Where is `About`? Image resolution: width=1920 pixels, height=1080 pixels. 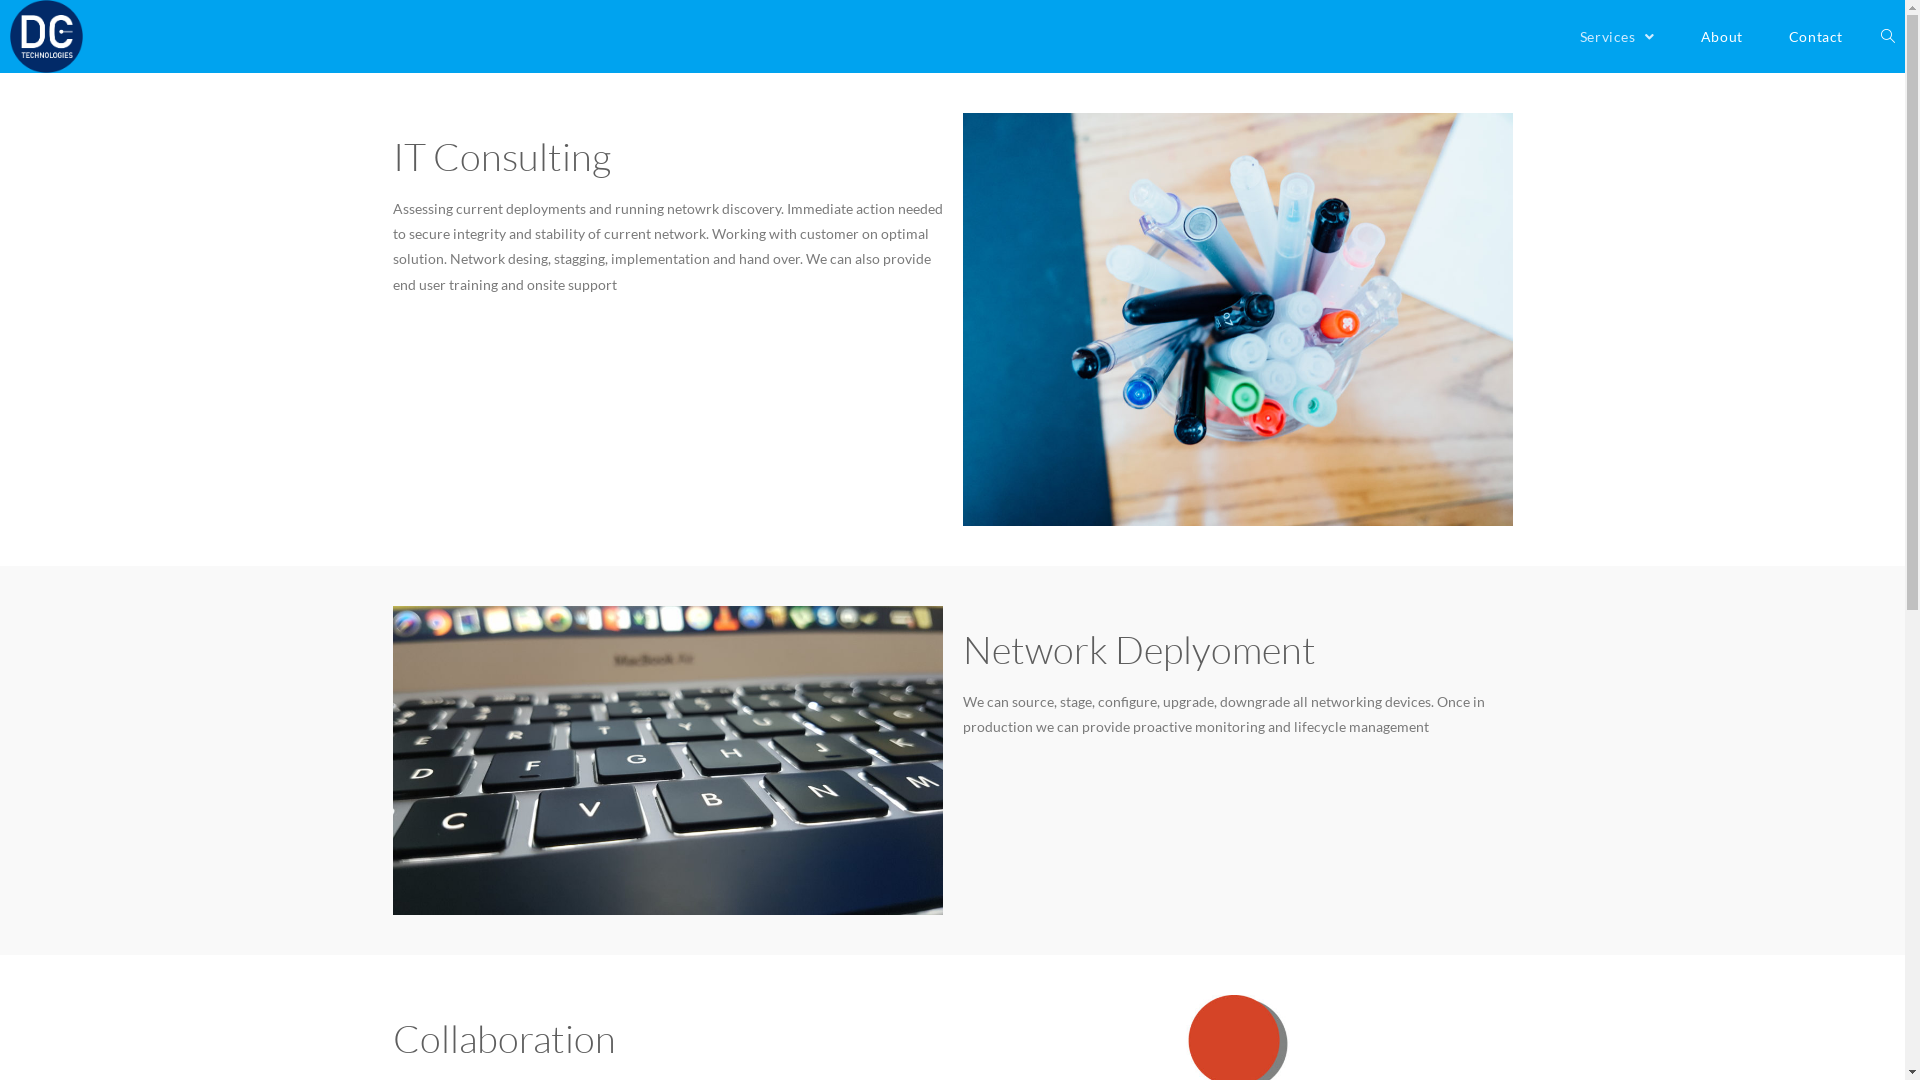 About is located at coordinates (1722, 36).